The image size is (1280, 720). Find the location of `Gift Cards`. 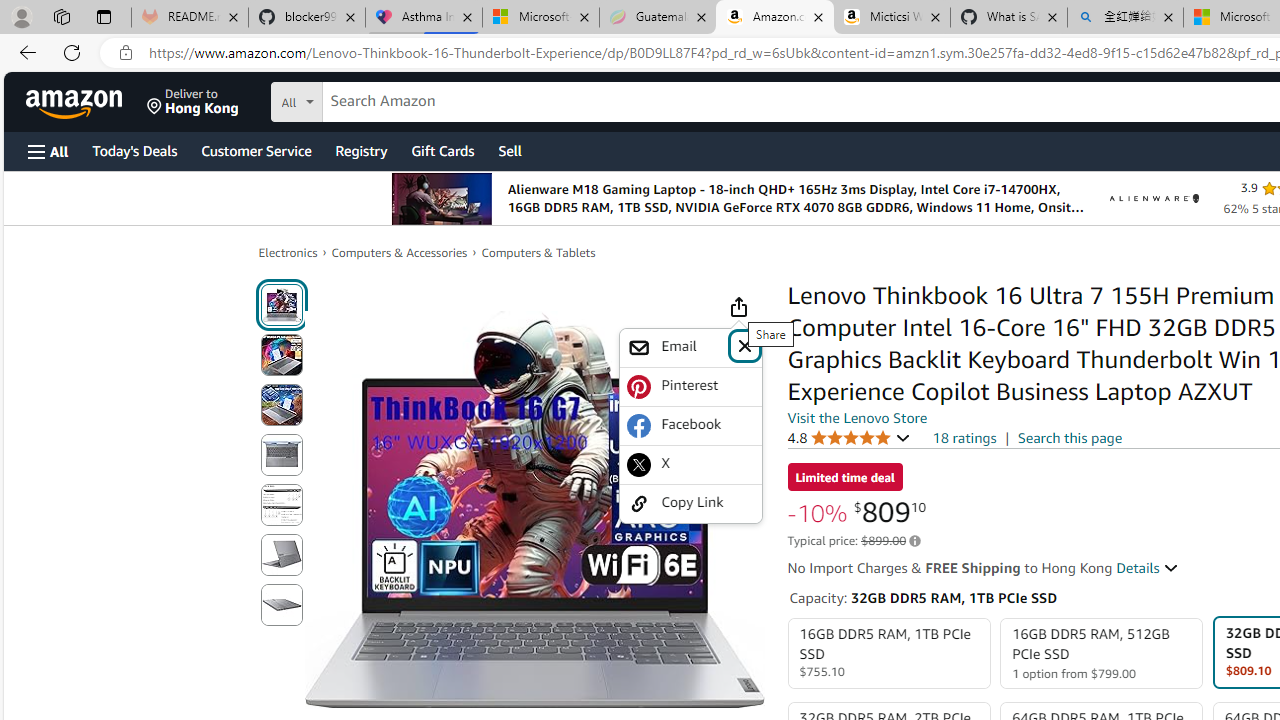

Gift Cards is located at coordinates (442, 150).